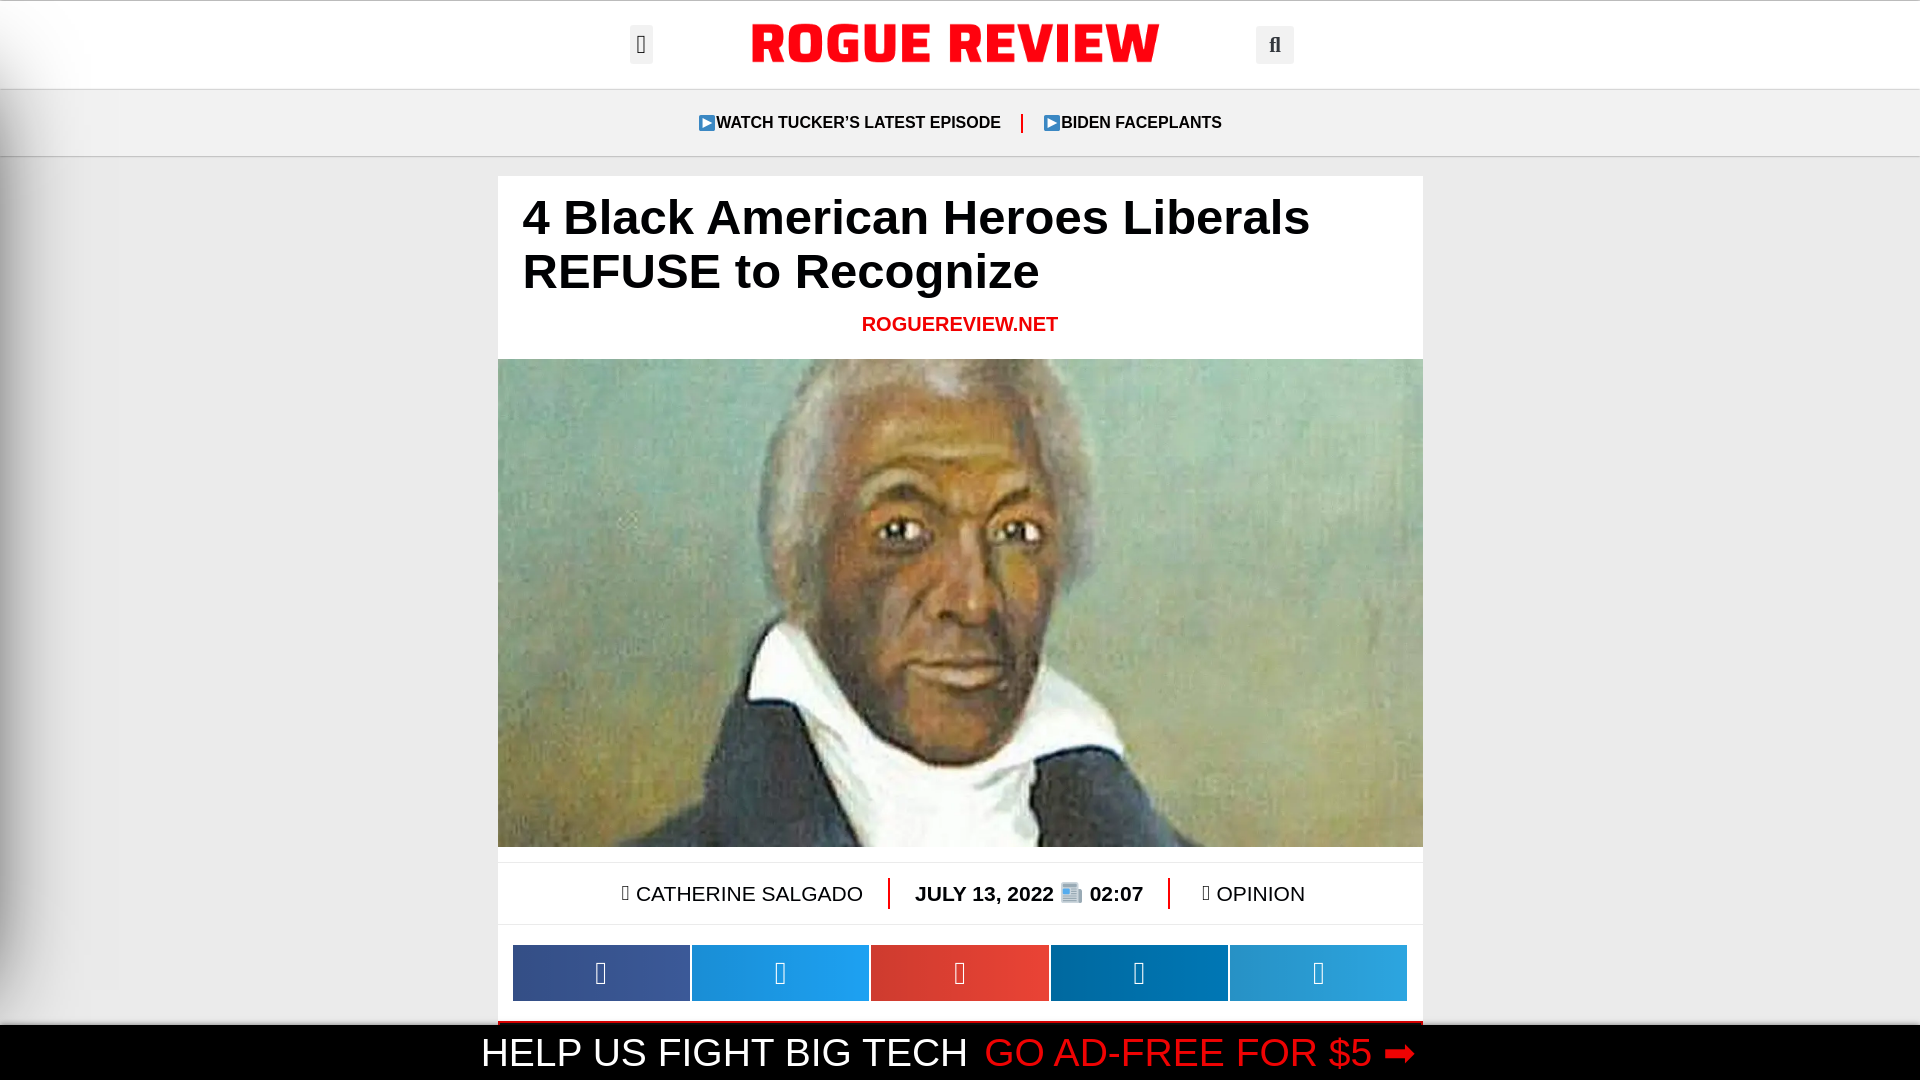 This screenshot has width=1920, height=1080. I want to click on CATHERINE SALGADO, so click(738, 893).